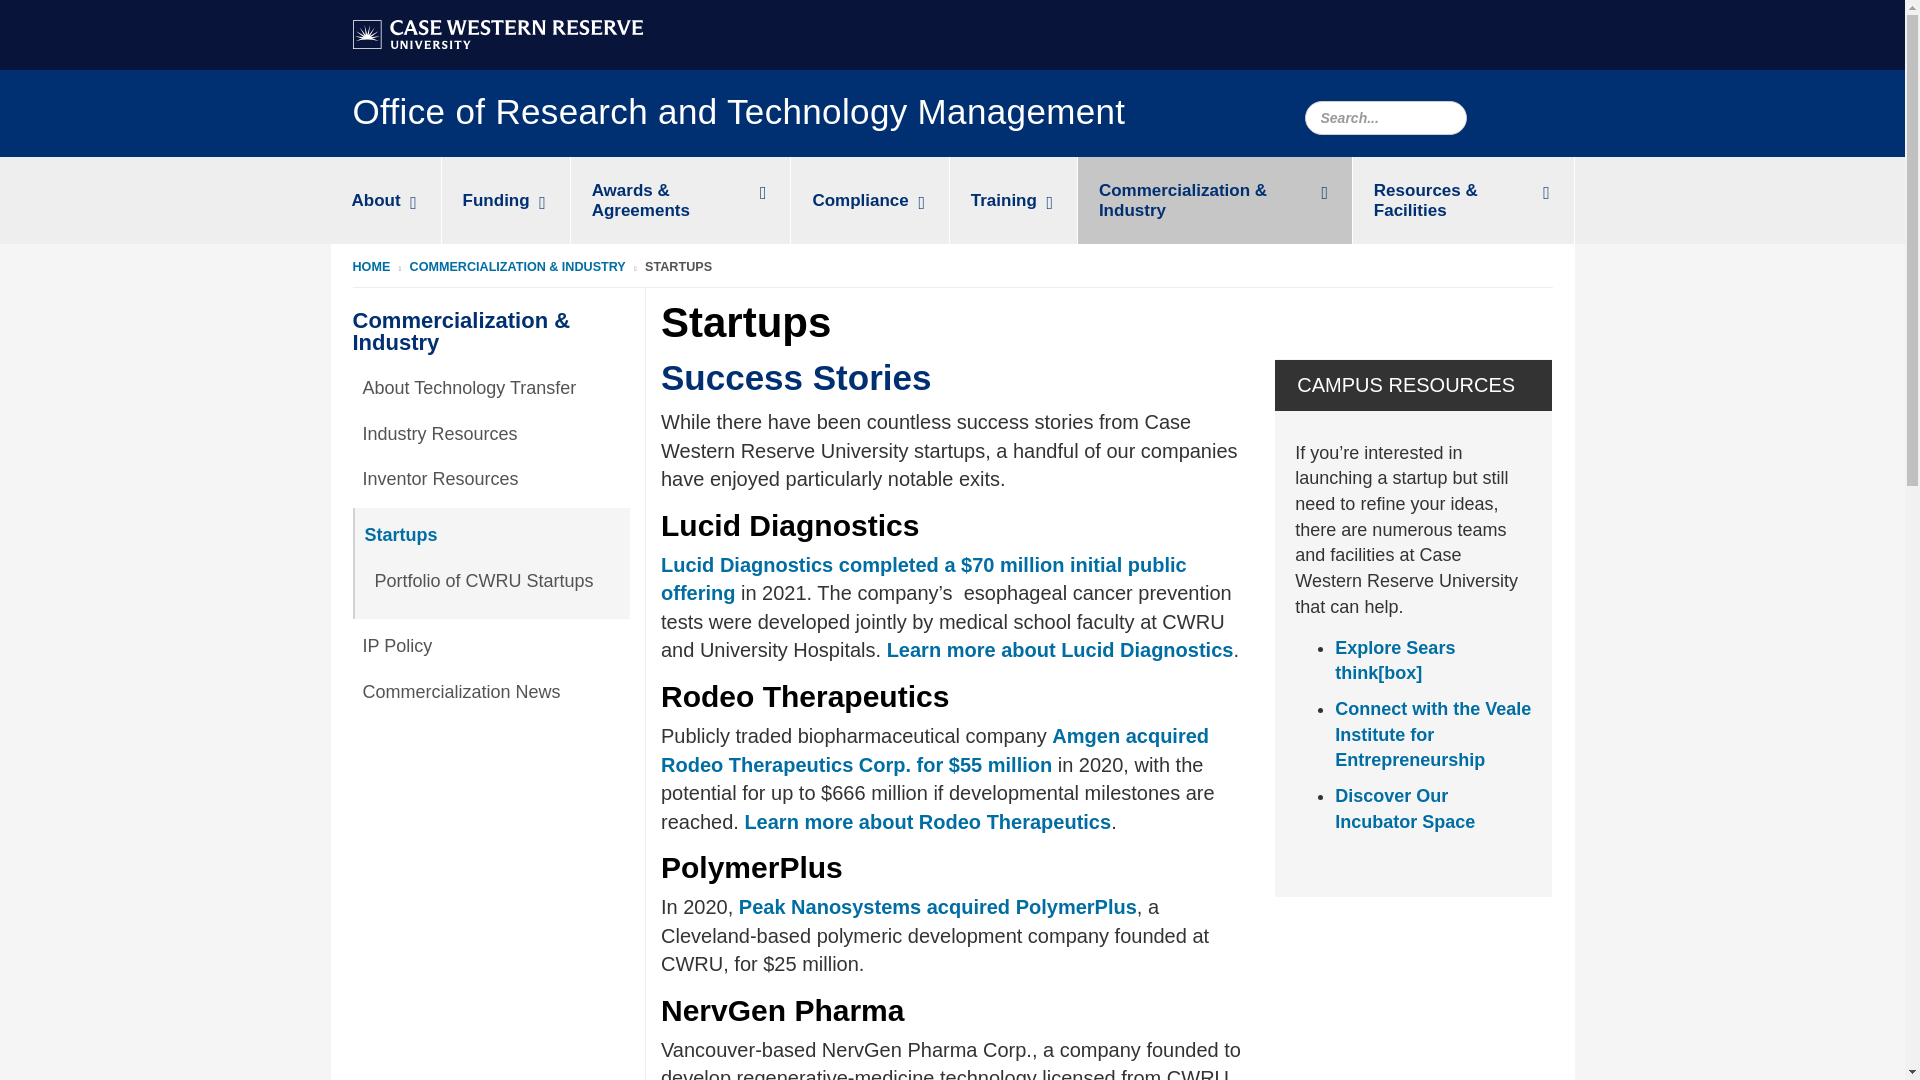 This screenshot has height=1080, width=1920. What do you see at coordinates (496, 34) in the screenshot?
I see `Case Western Reserve University` at bounding box center [496, 34].